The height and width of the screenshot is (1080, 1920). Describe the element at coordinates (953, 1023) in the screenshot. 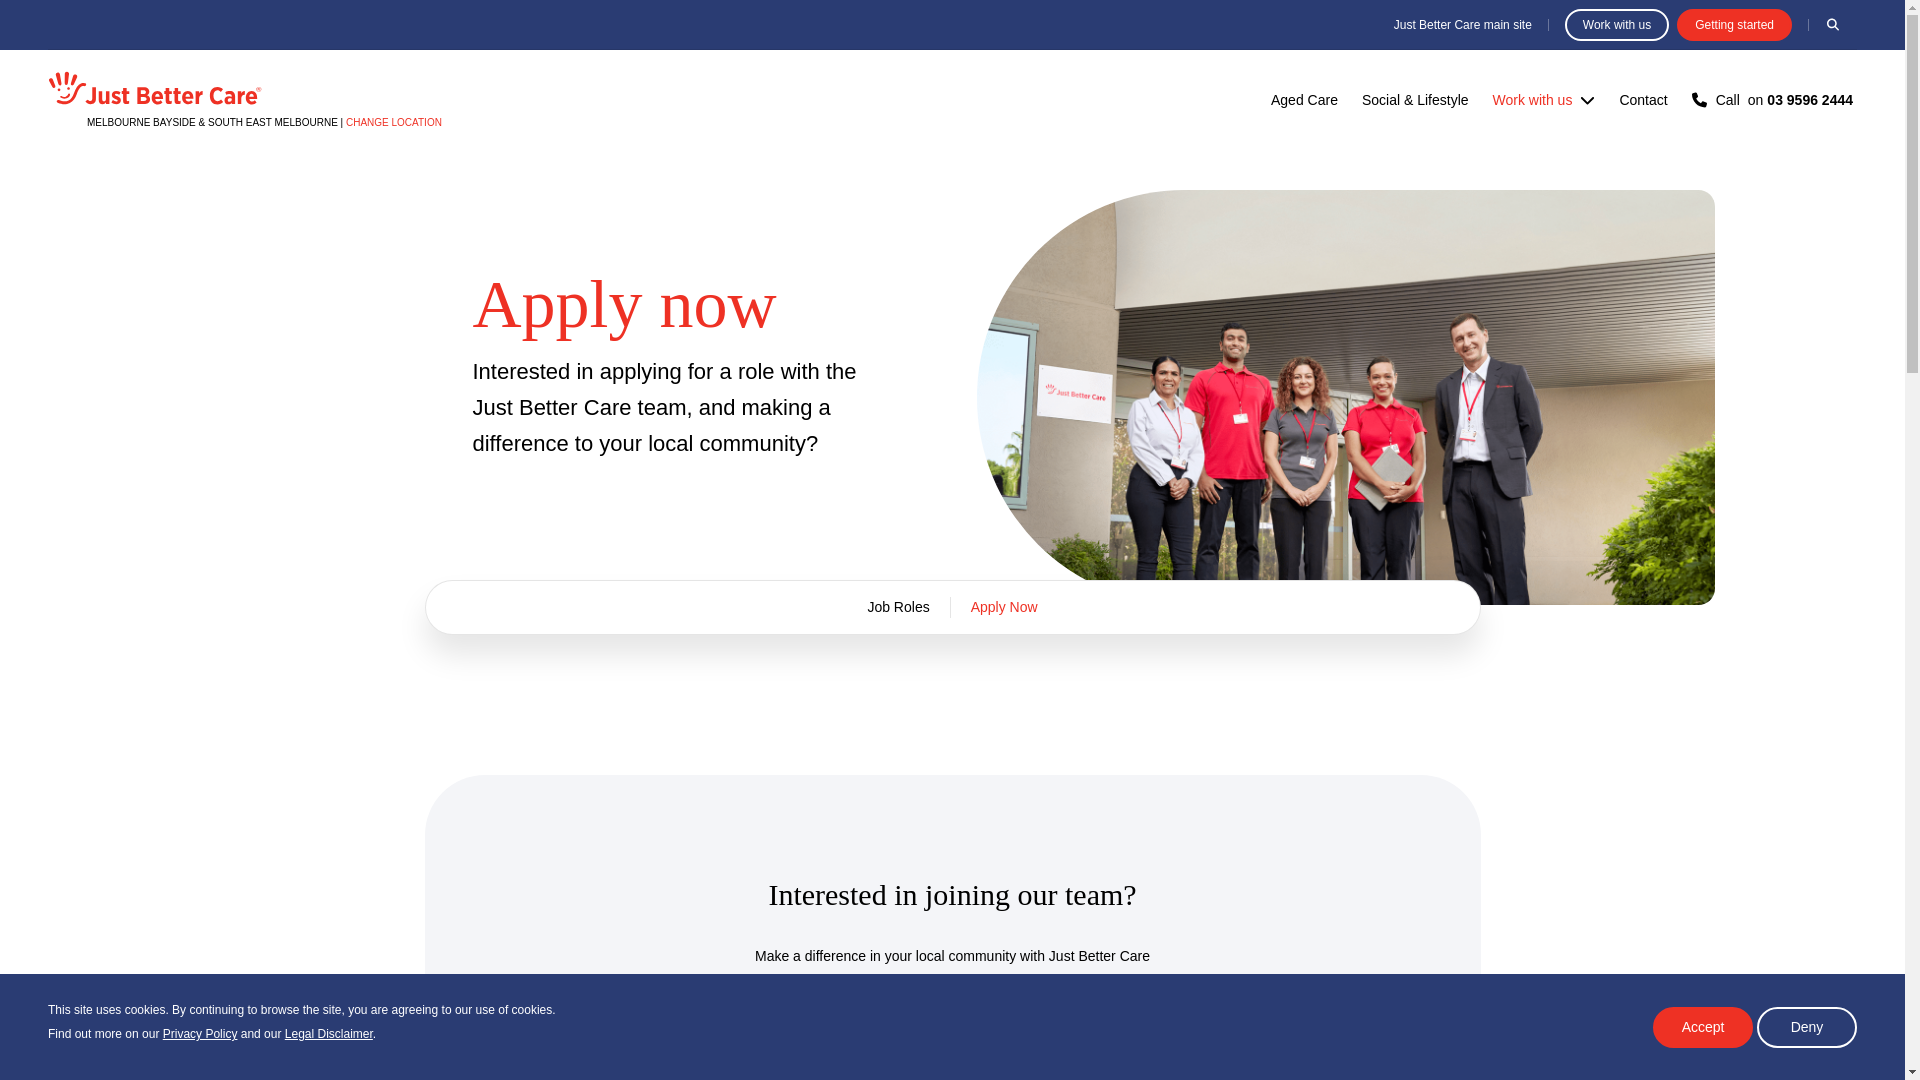

I see `Work with us` at that location.